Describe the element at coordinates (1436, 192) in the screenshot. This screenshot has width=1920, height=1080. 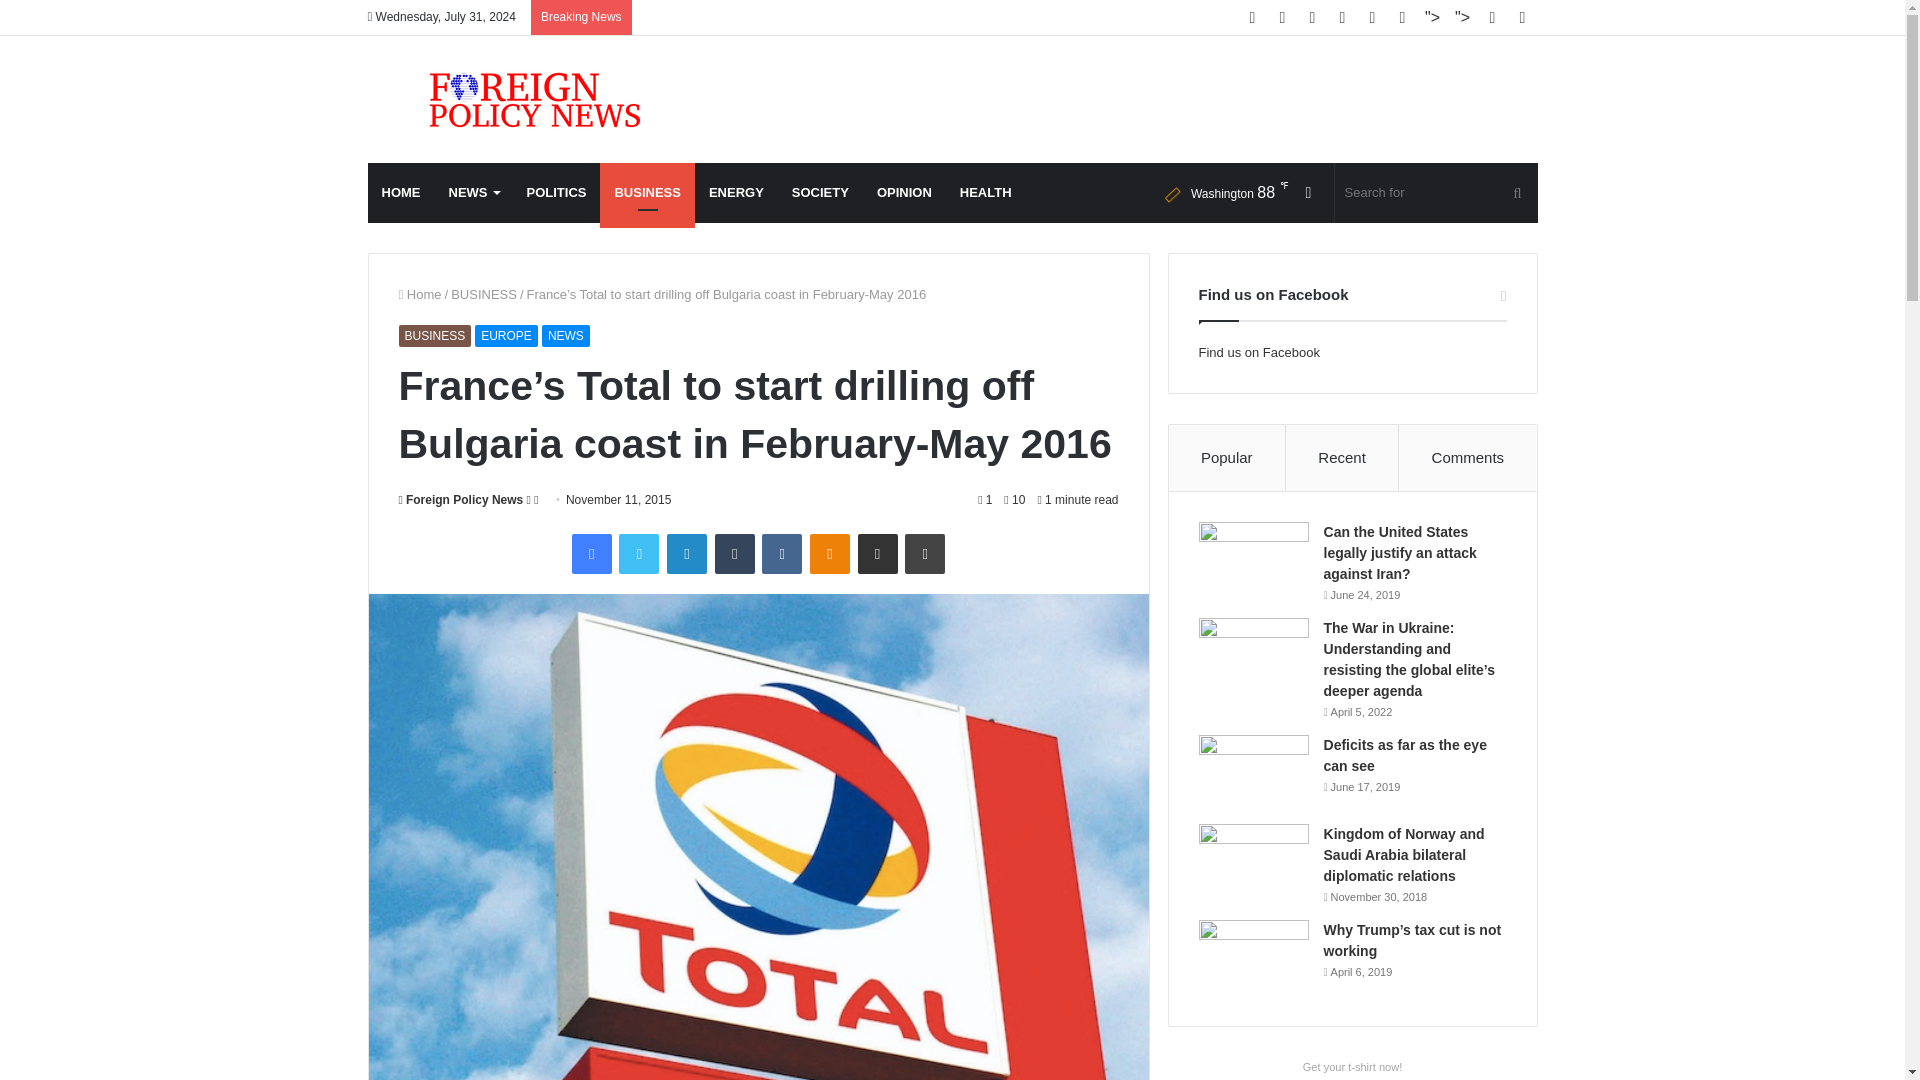
I see `Search for` at that location.